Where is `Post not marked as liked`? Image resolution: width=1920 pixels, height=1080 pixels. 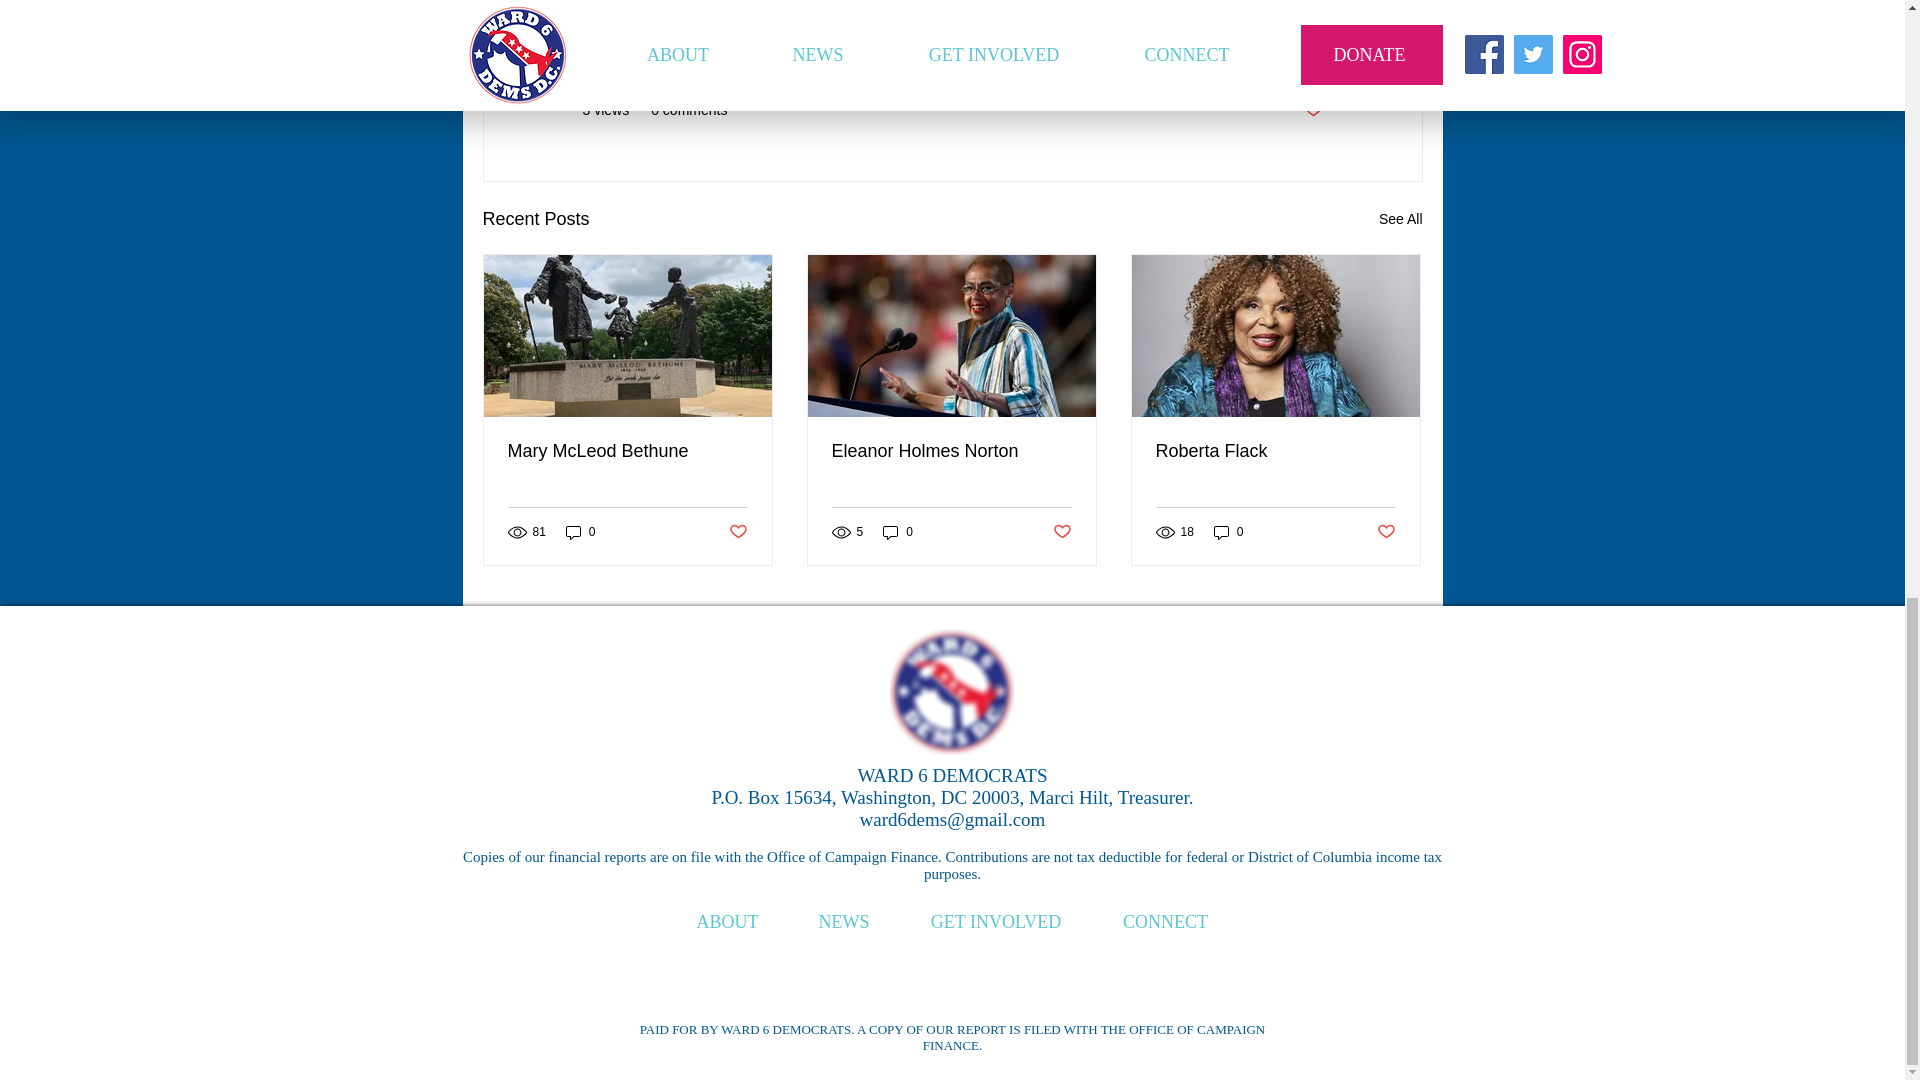
Post not marked as liked is located at coordinates (1312, 110).